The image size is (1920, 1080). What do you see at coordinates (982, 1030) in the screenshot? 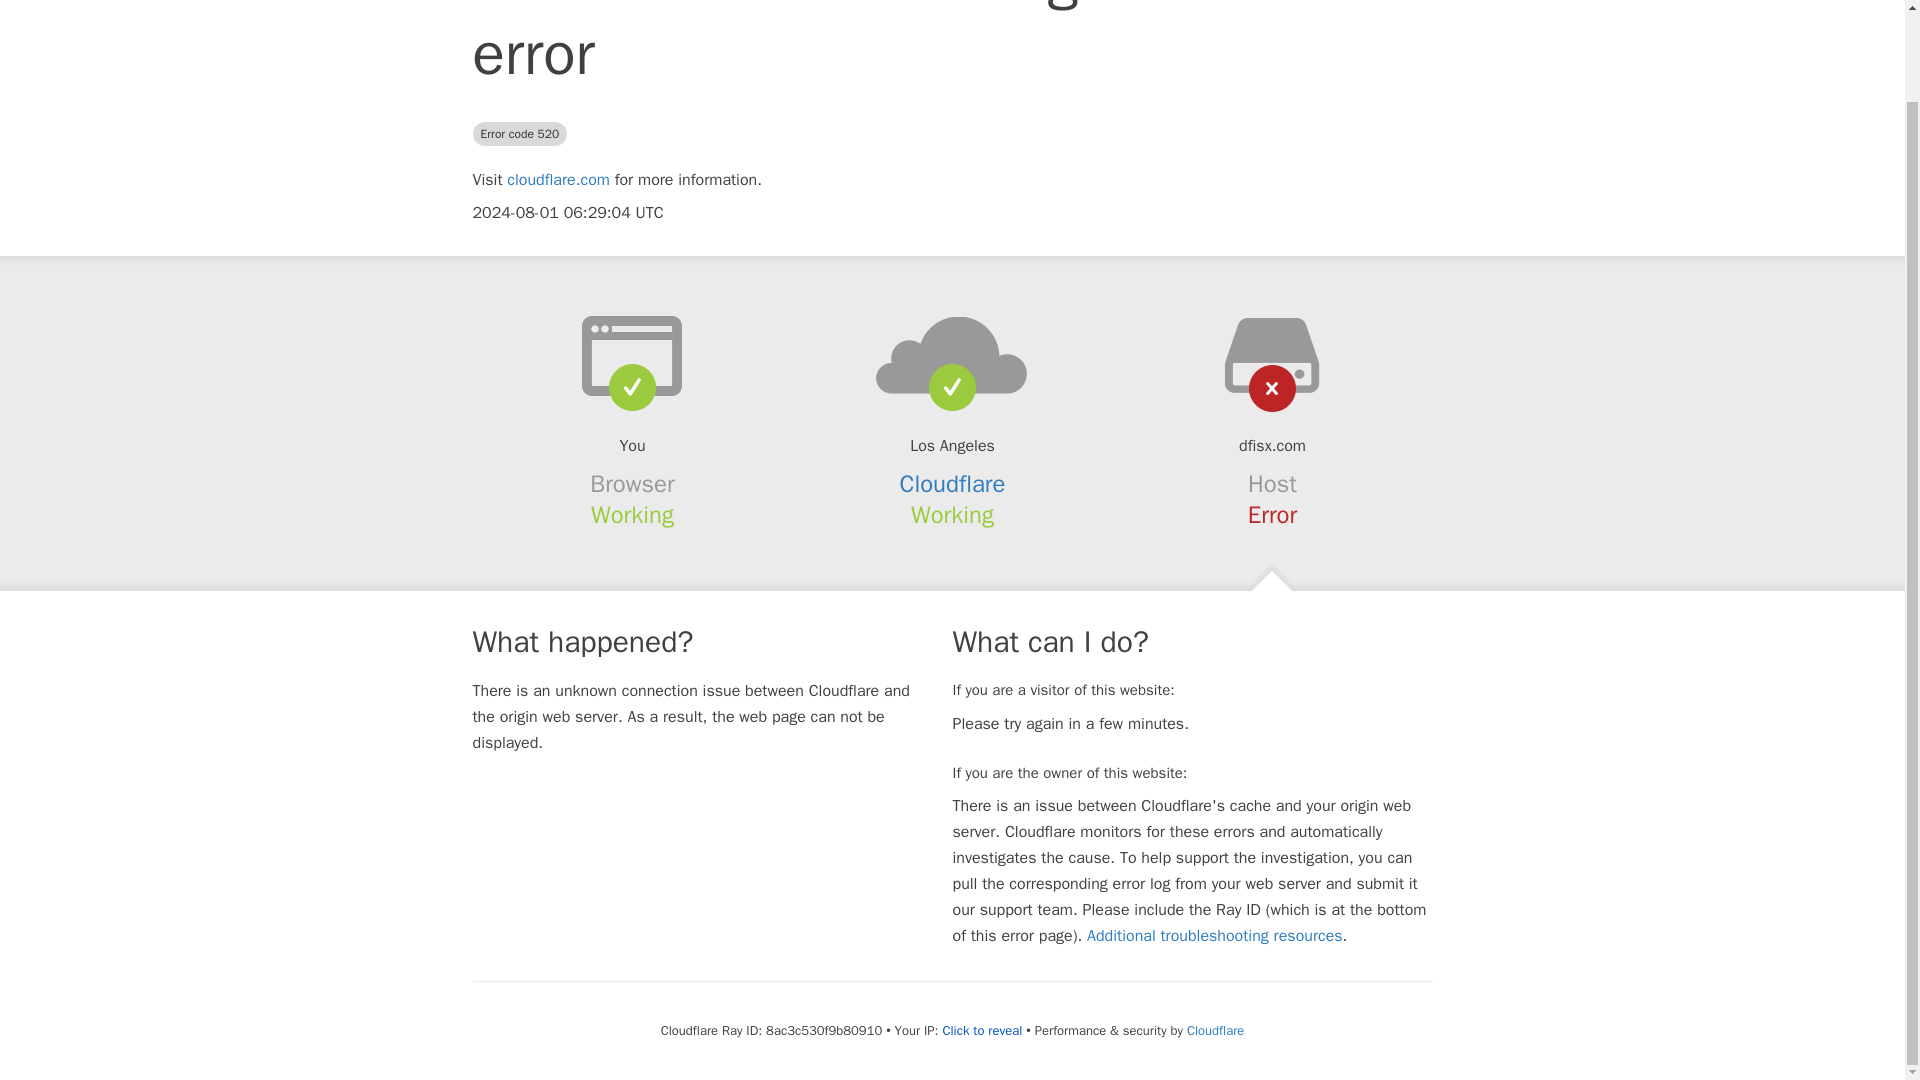
I see `Click to reveal` at bounding box center [982, 1030].